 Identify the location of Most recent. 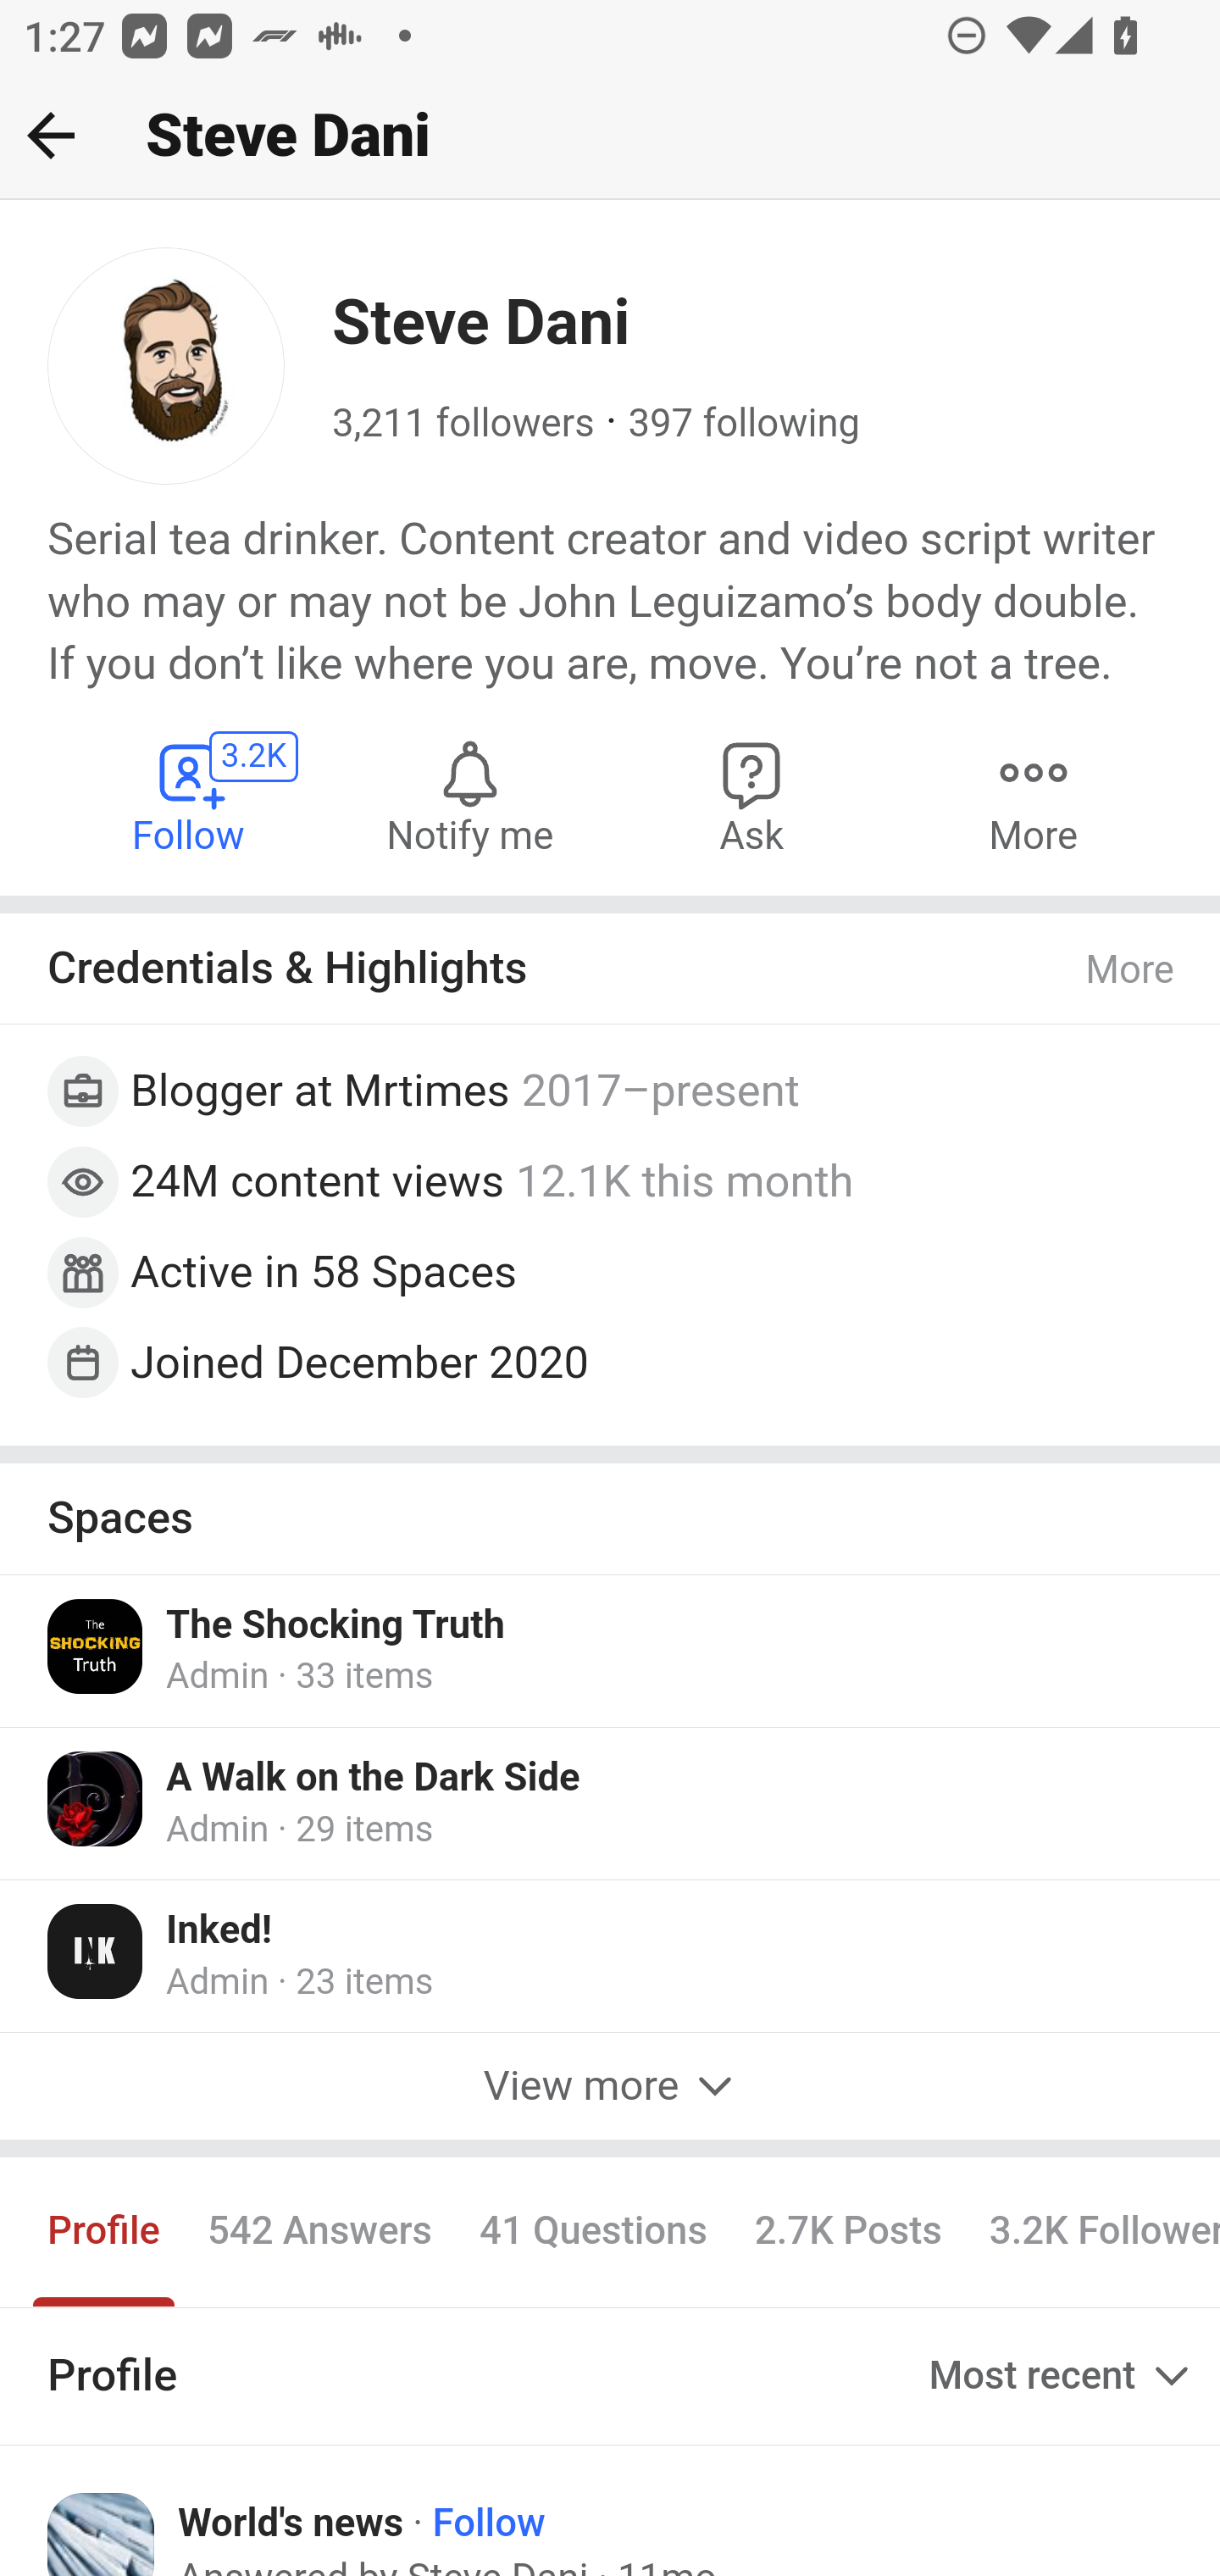
(1062, 2374).